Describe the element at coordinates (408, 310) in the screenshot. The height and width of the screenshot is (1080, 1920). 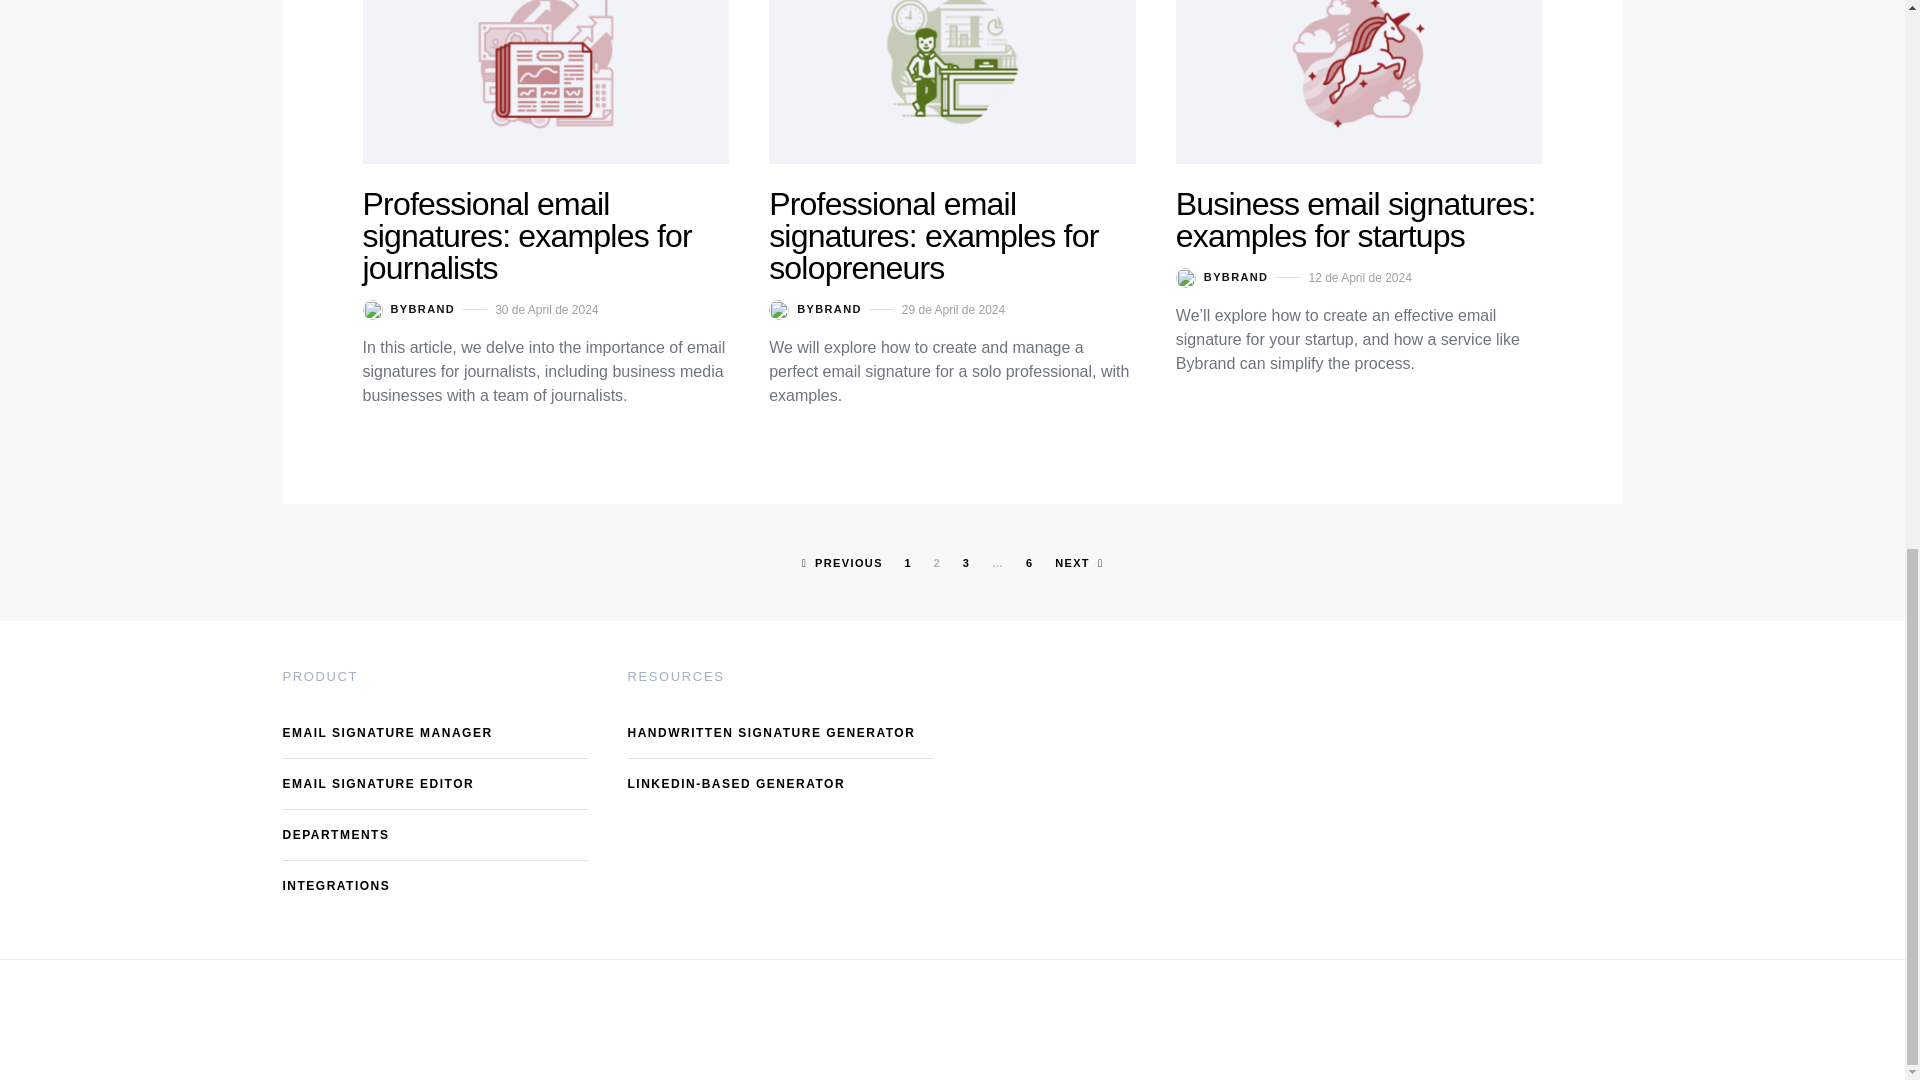
I see `BYBRAND` at that location.